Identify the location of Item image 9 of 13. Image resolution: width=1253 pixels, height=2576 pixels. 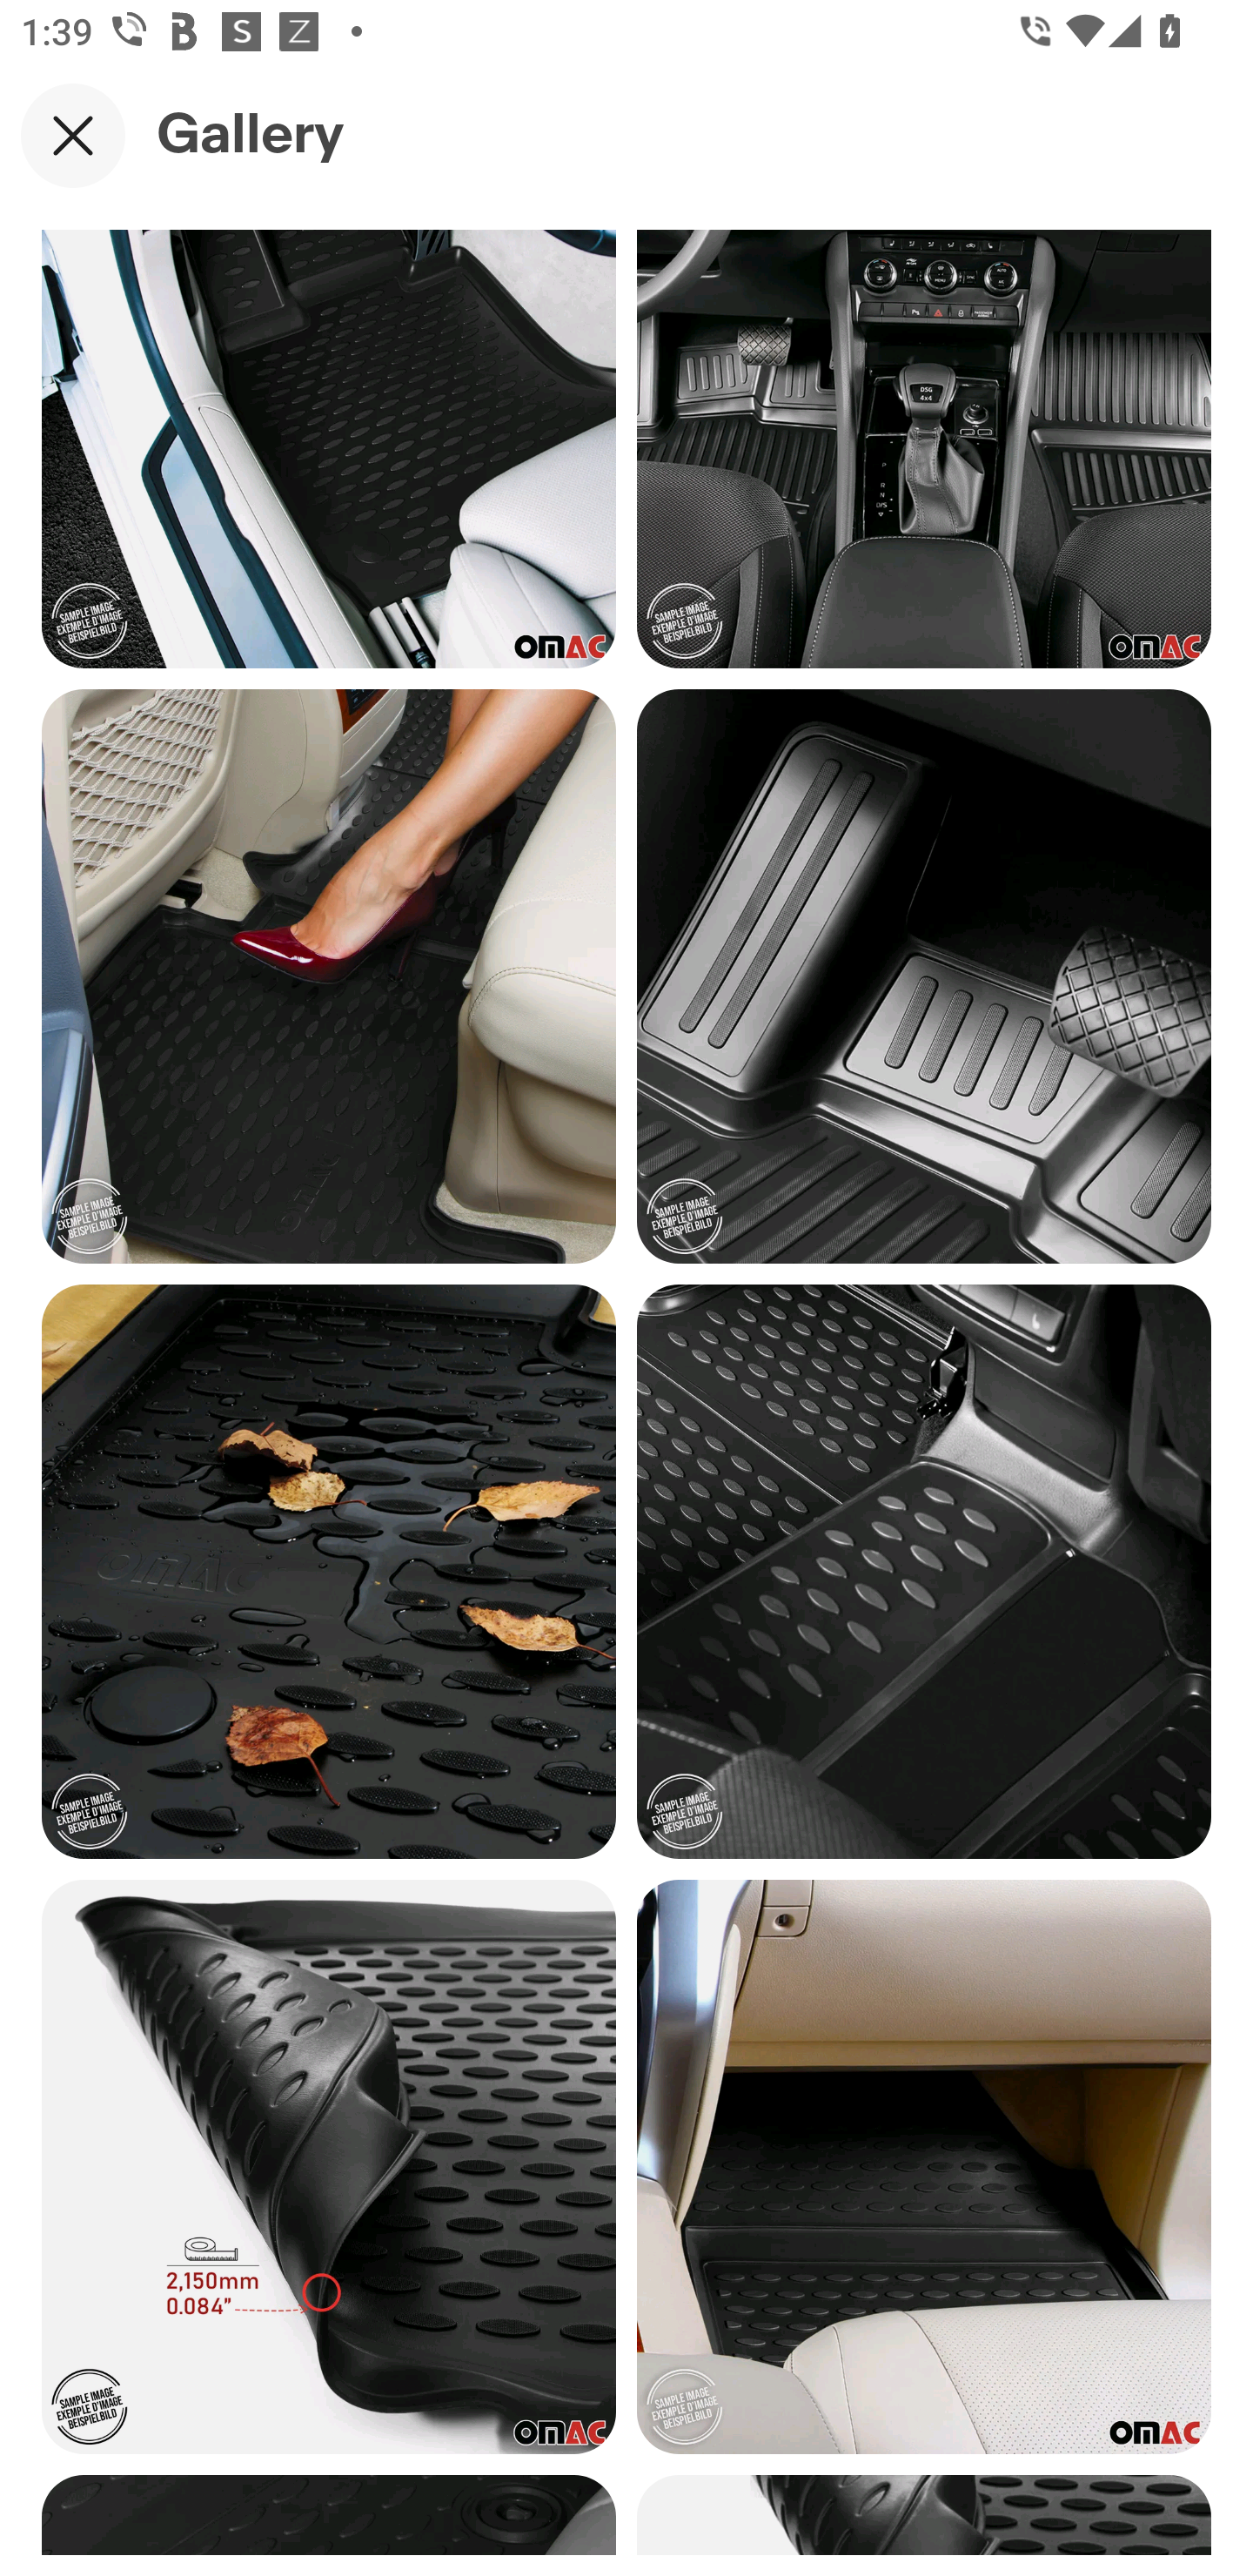
(329, 2167).